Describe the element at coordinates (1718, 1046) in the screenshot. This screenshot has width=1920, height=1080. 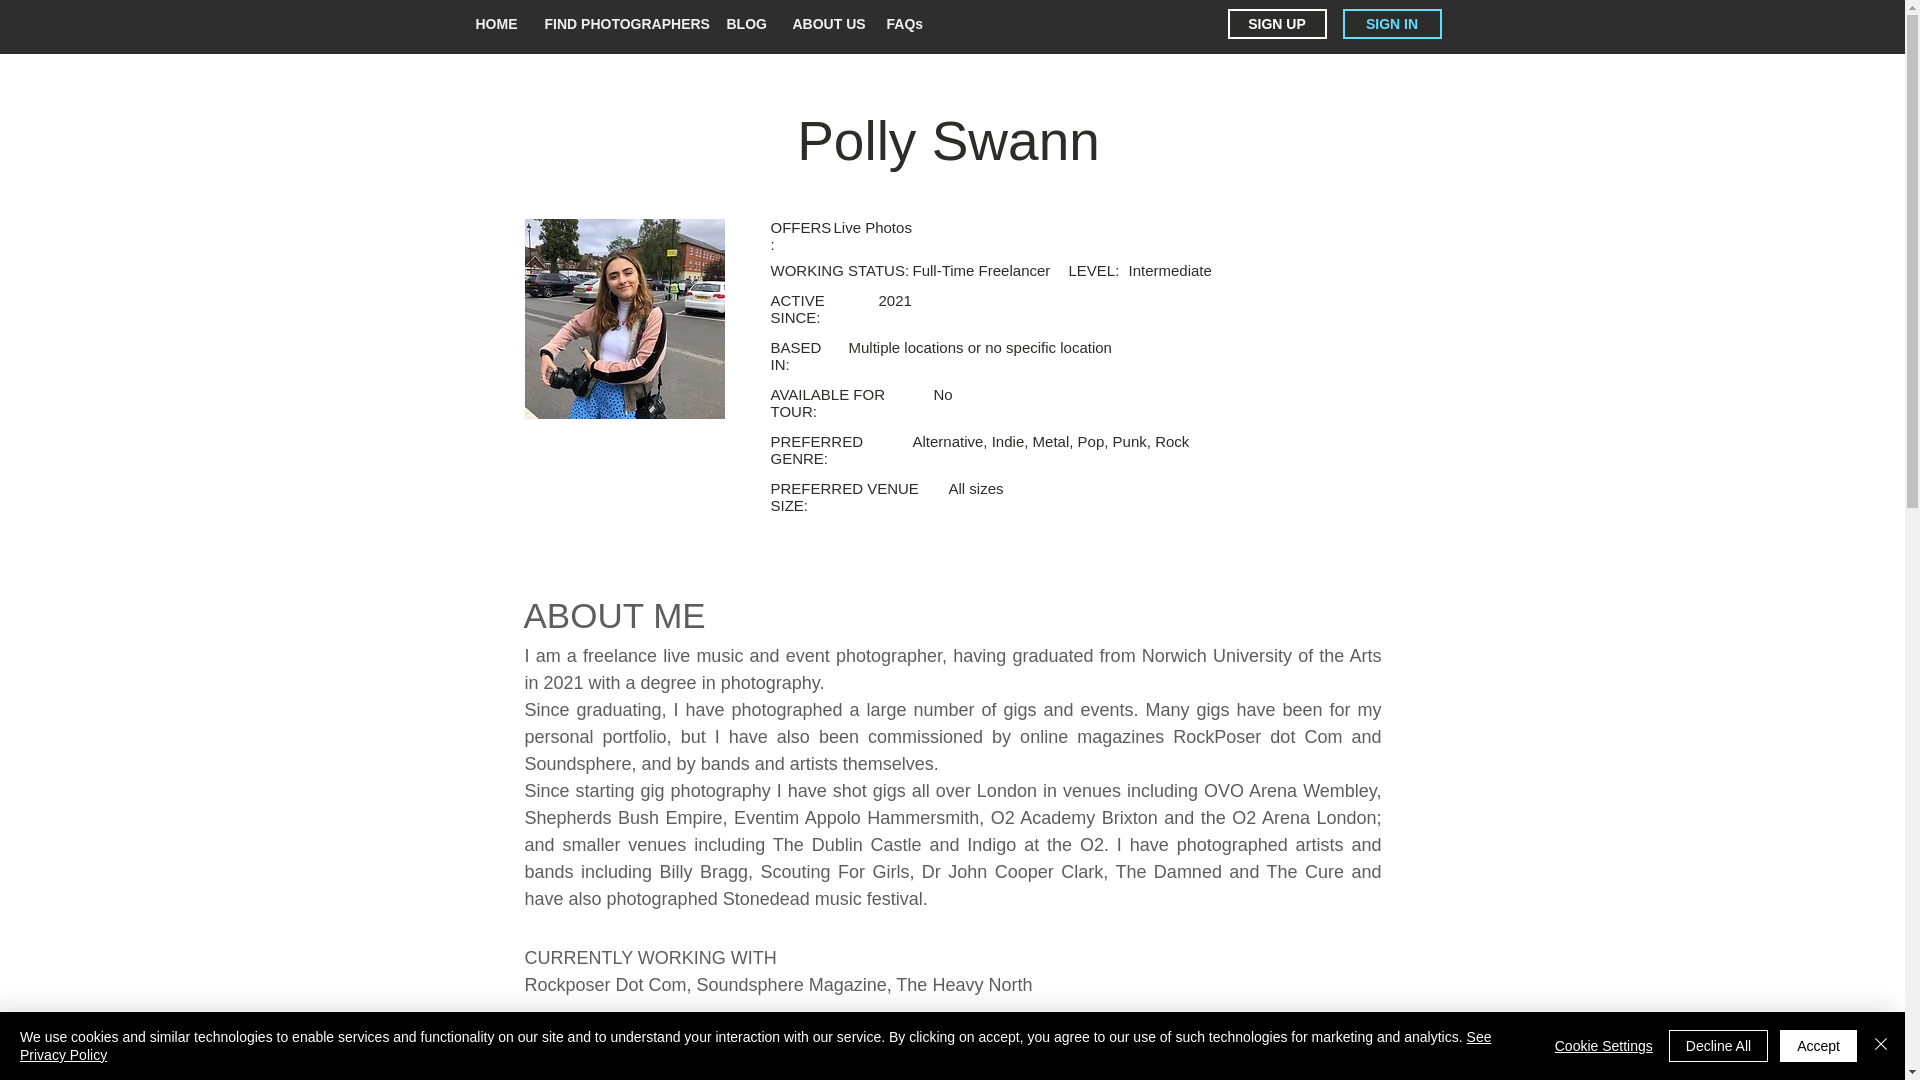
I see `Decline All` at that location.